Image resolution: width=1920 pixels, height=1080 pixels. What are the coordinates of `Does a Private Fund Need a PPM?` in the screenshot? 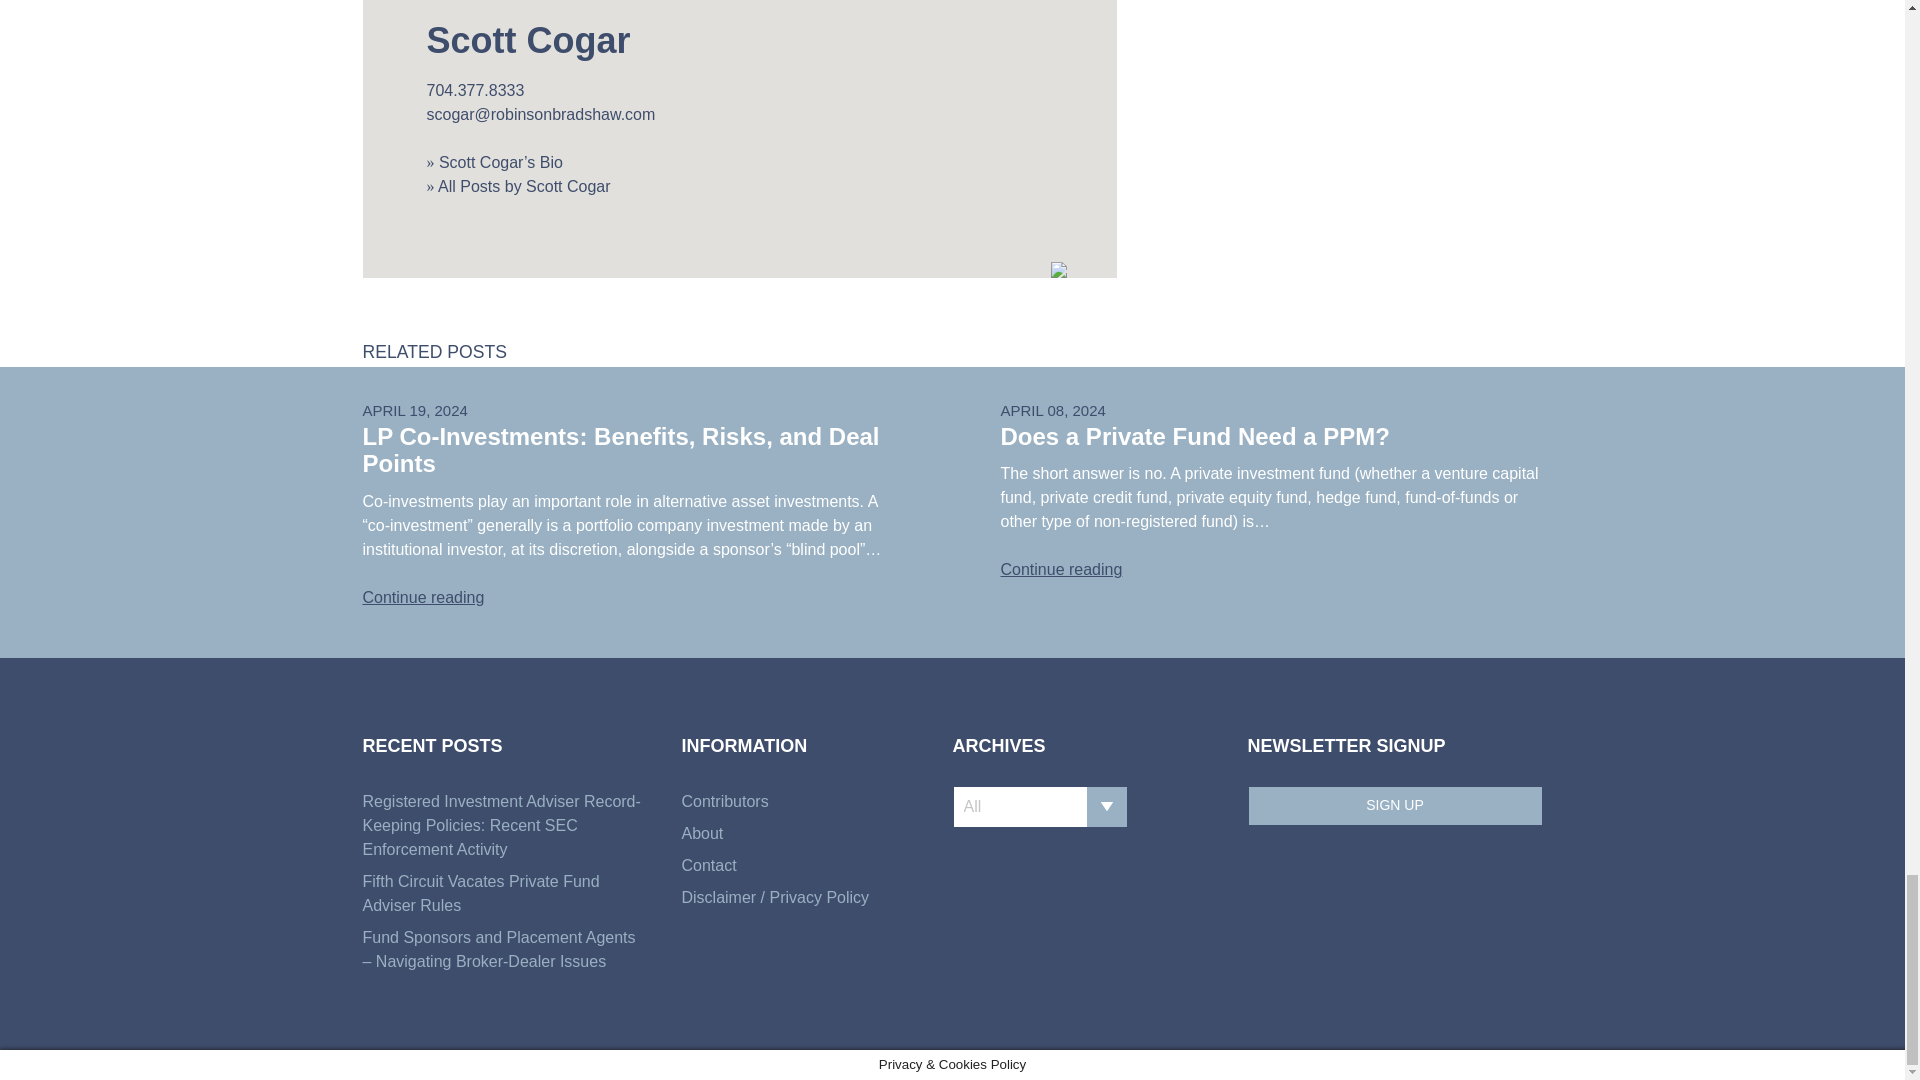 It's located at (1194, 436).